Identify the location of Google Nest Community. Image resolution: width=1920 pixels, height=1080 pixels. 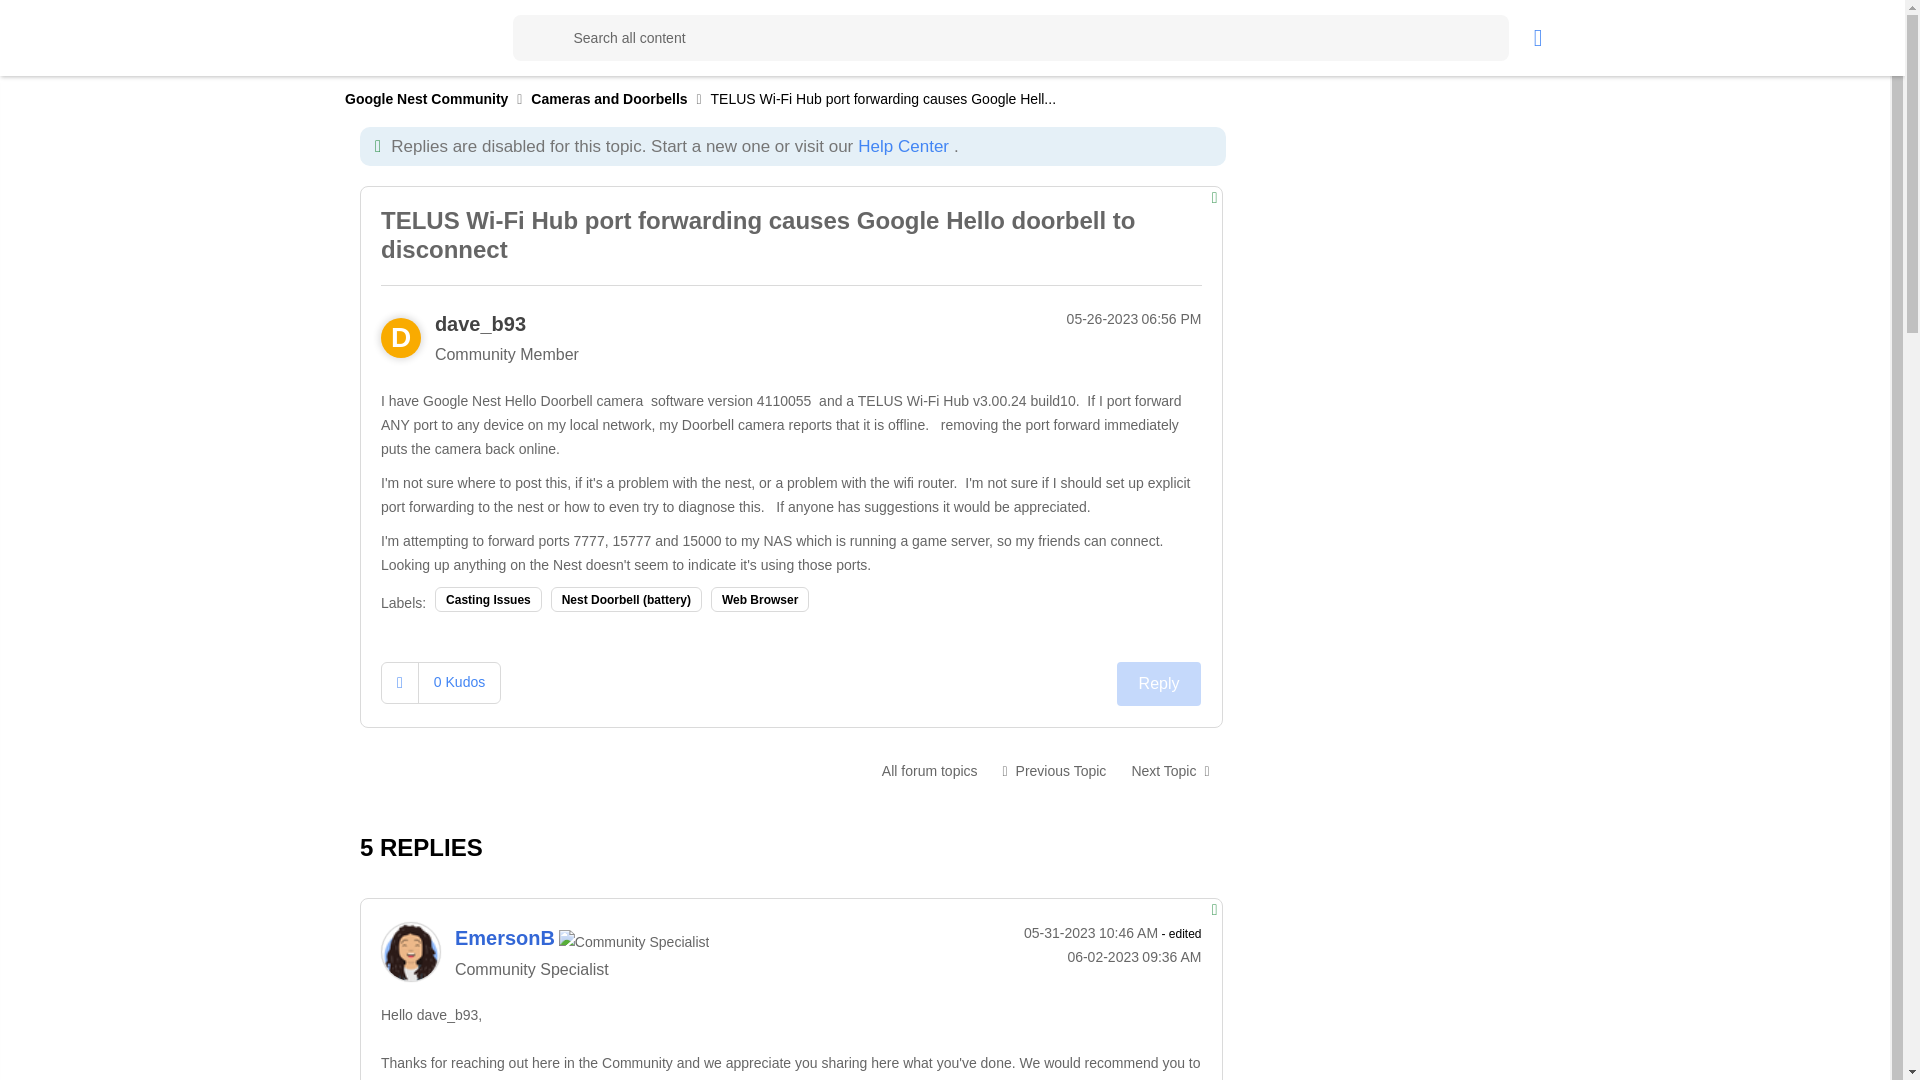
(426, 98).